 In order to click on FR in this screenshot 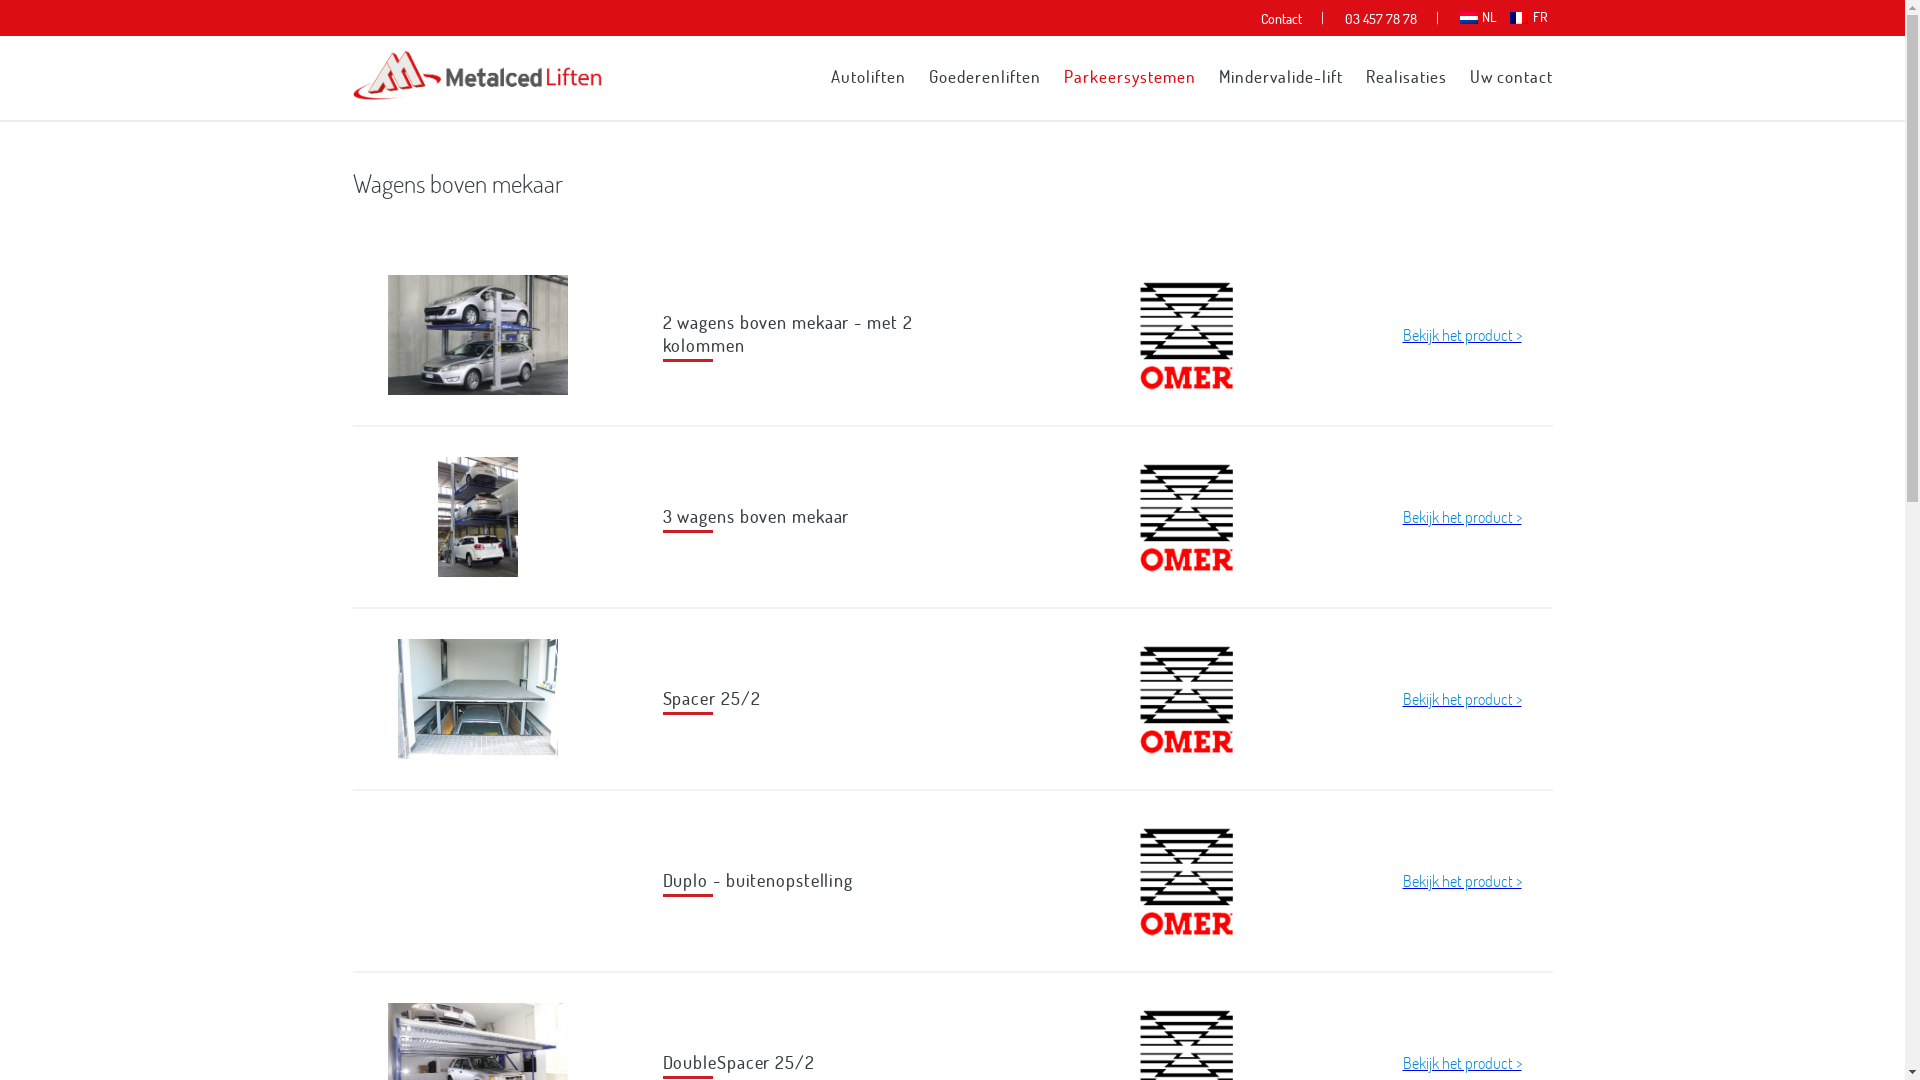, I will do `click(1528, 17)`.